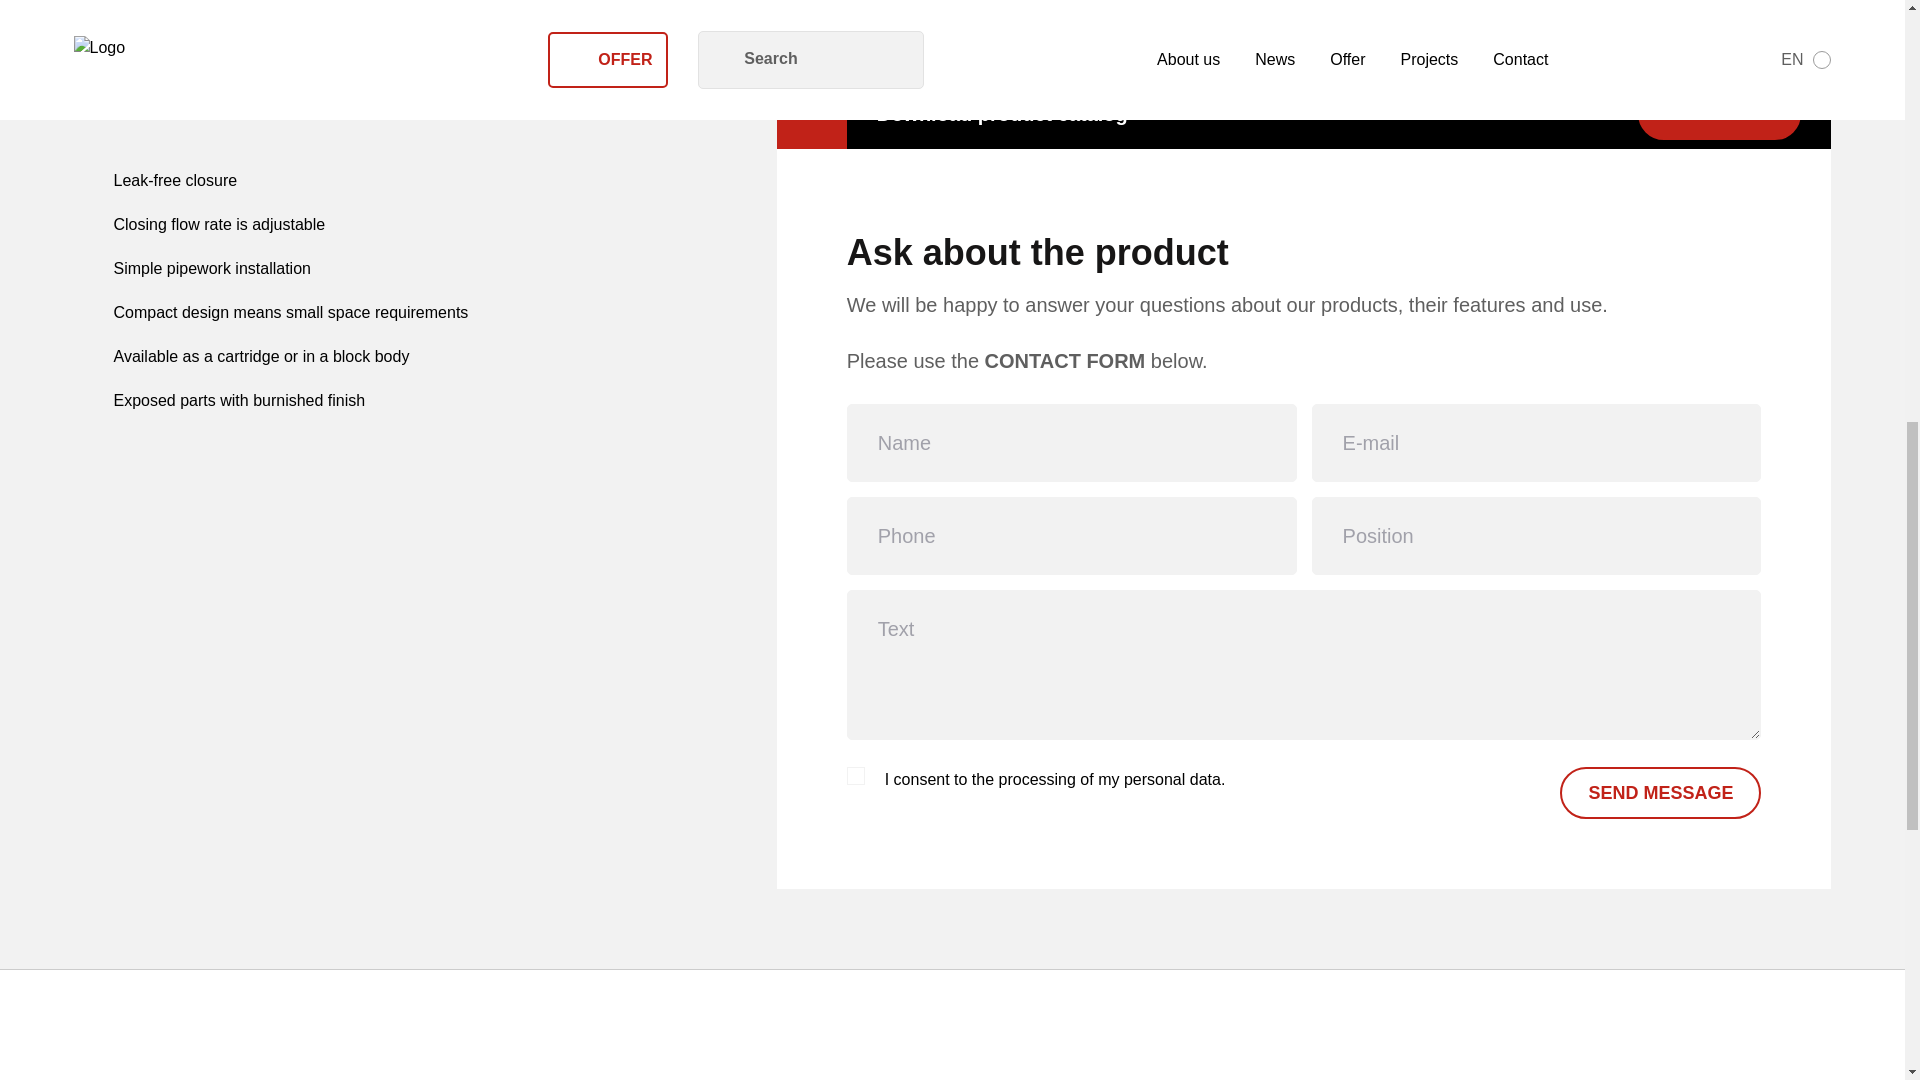 This screenshot has height=1080, width=1920. What do you see at coordinates (856, 776) in the screenshot?
I see `1` at bounding box center [856, 776].